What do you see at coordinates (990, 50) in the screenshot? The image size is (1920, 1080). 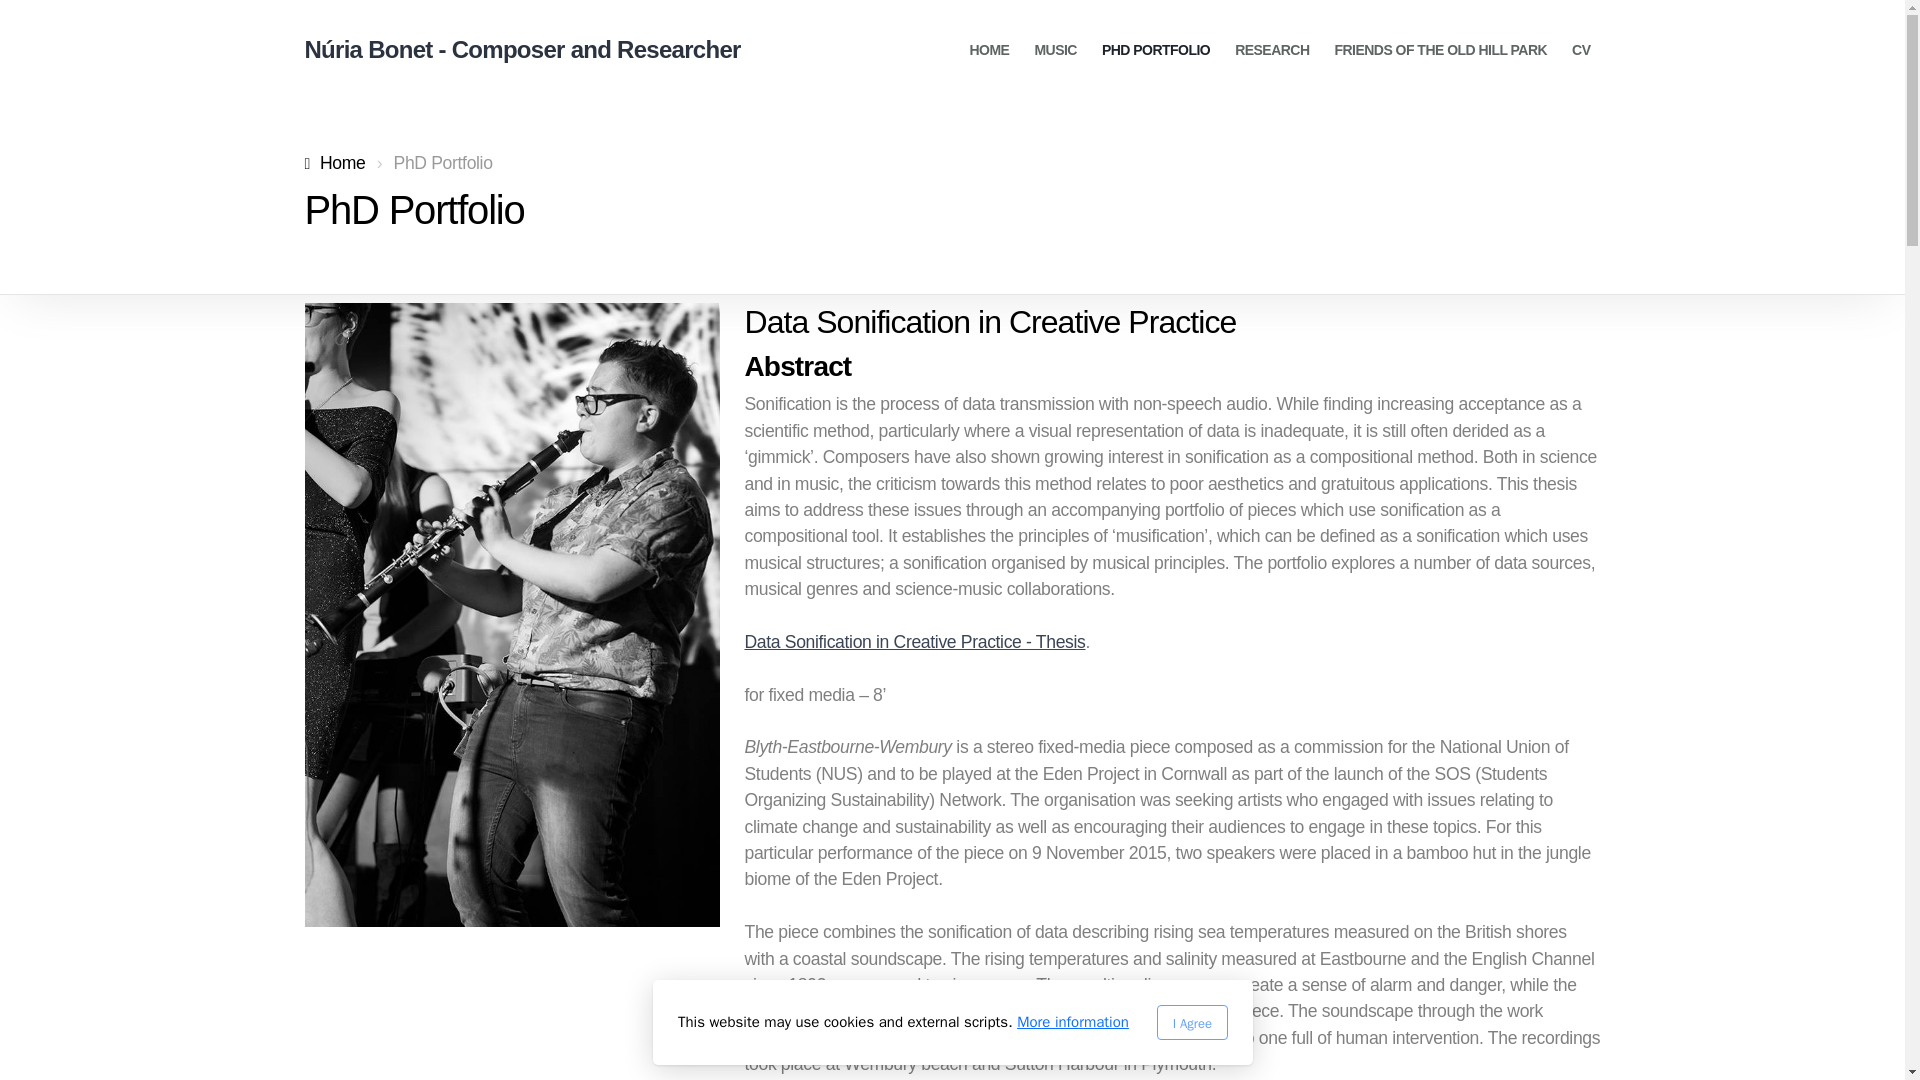 I see `HOME` at bounding box center [990, 50].